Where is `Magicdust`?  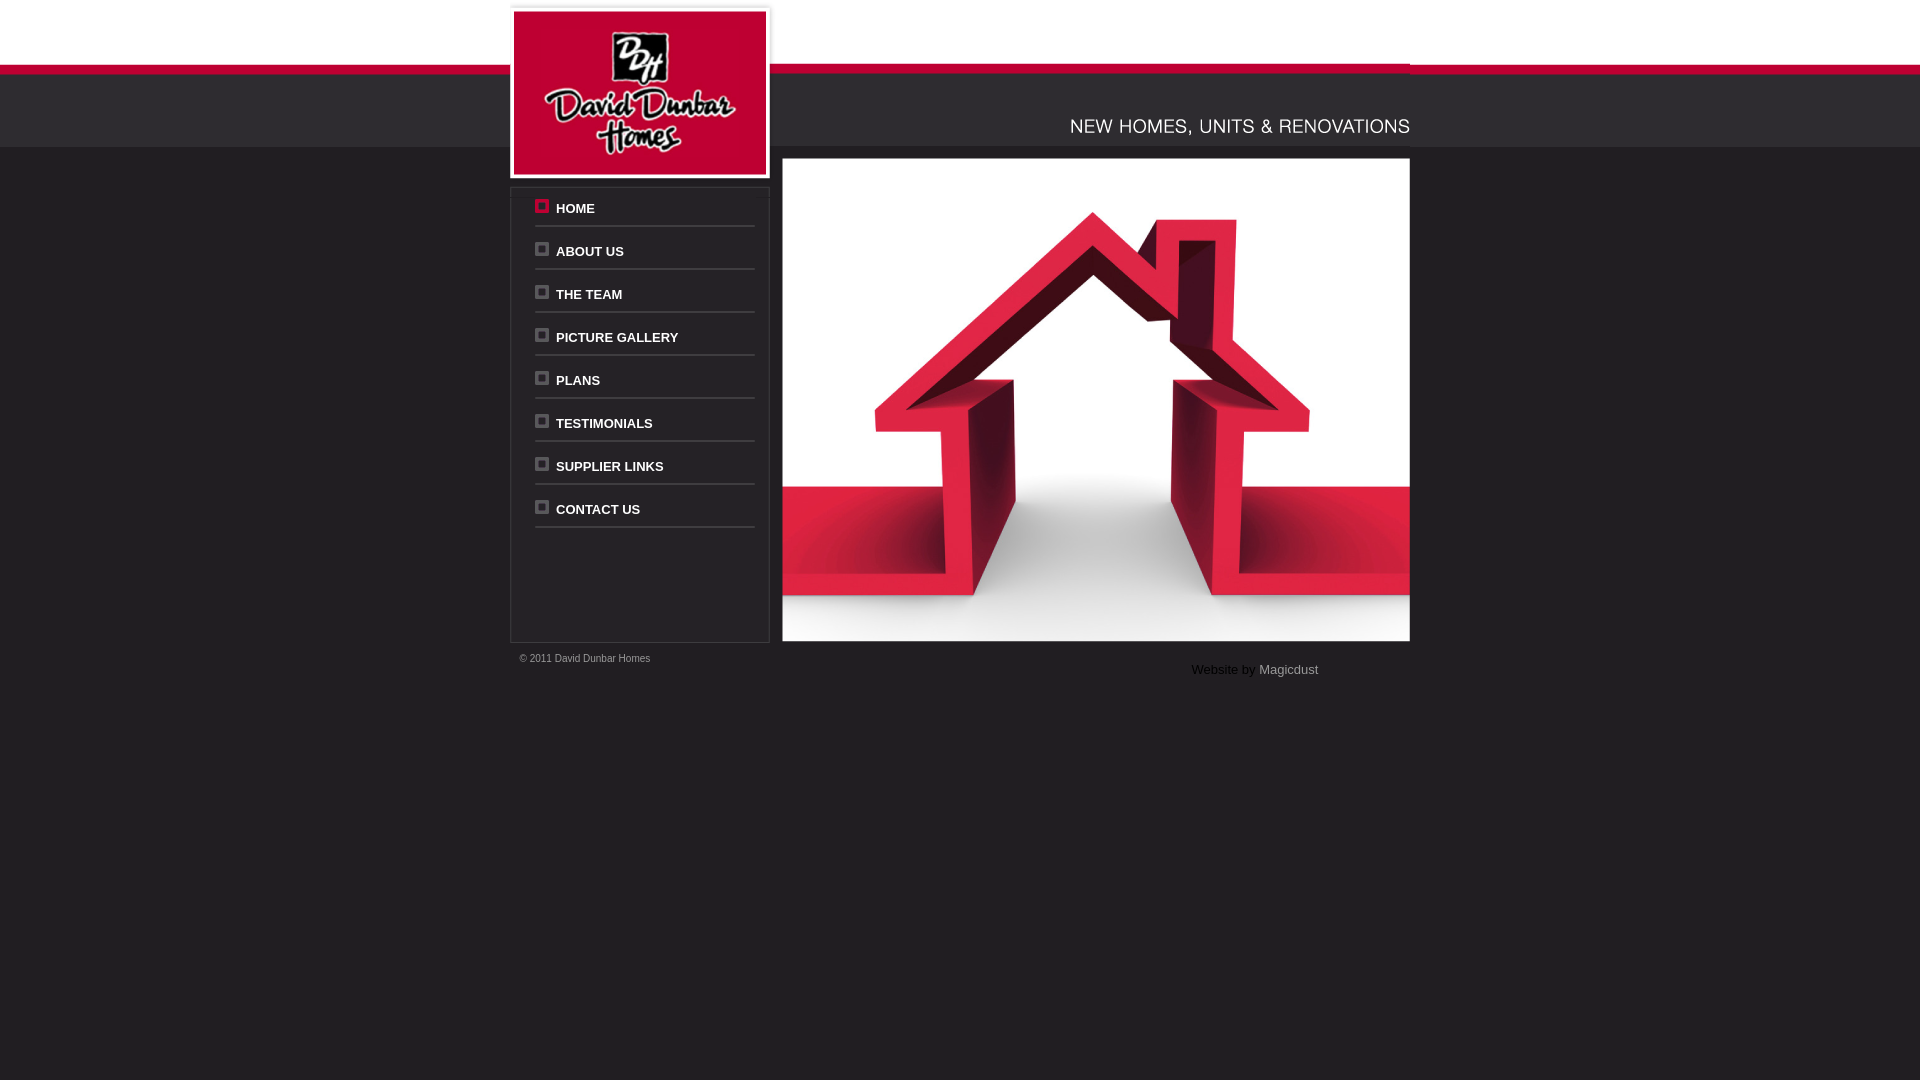 Magicdust is located at coordinates (1288, 670).